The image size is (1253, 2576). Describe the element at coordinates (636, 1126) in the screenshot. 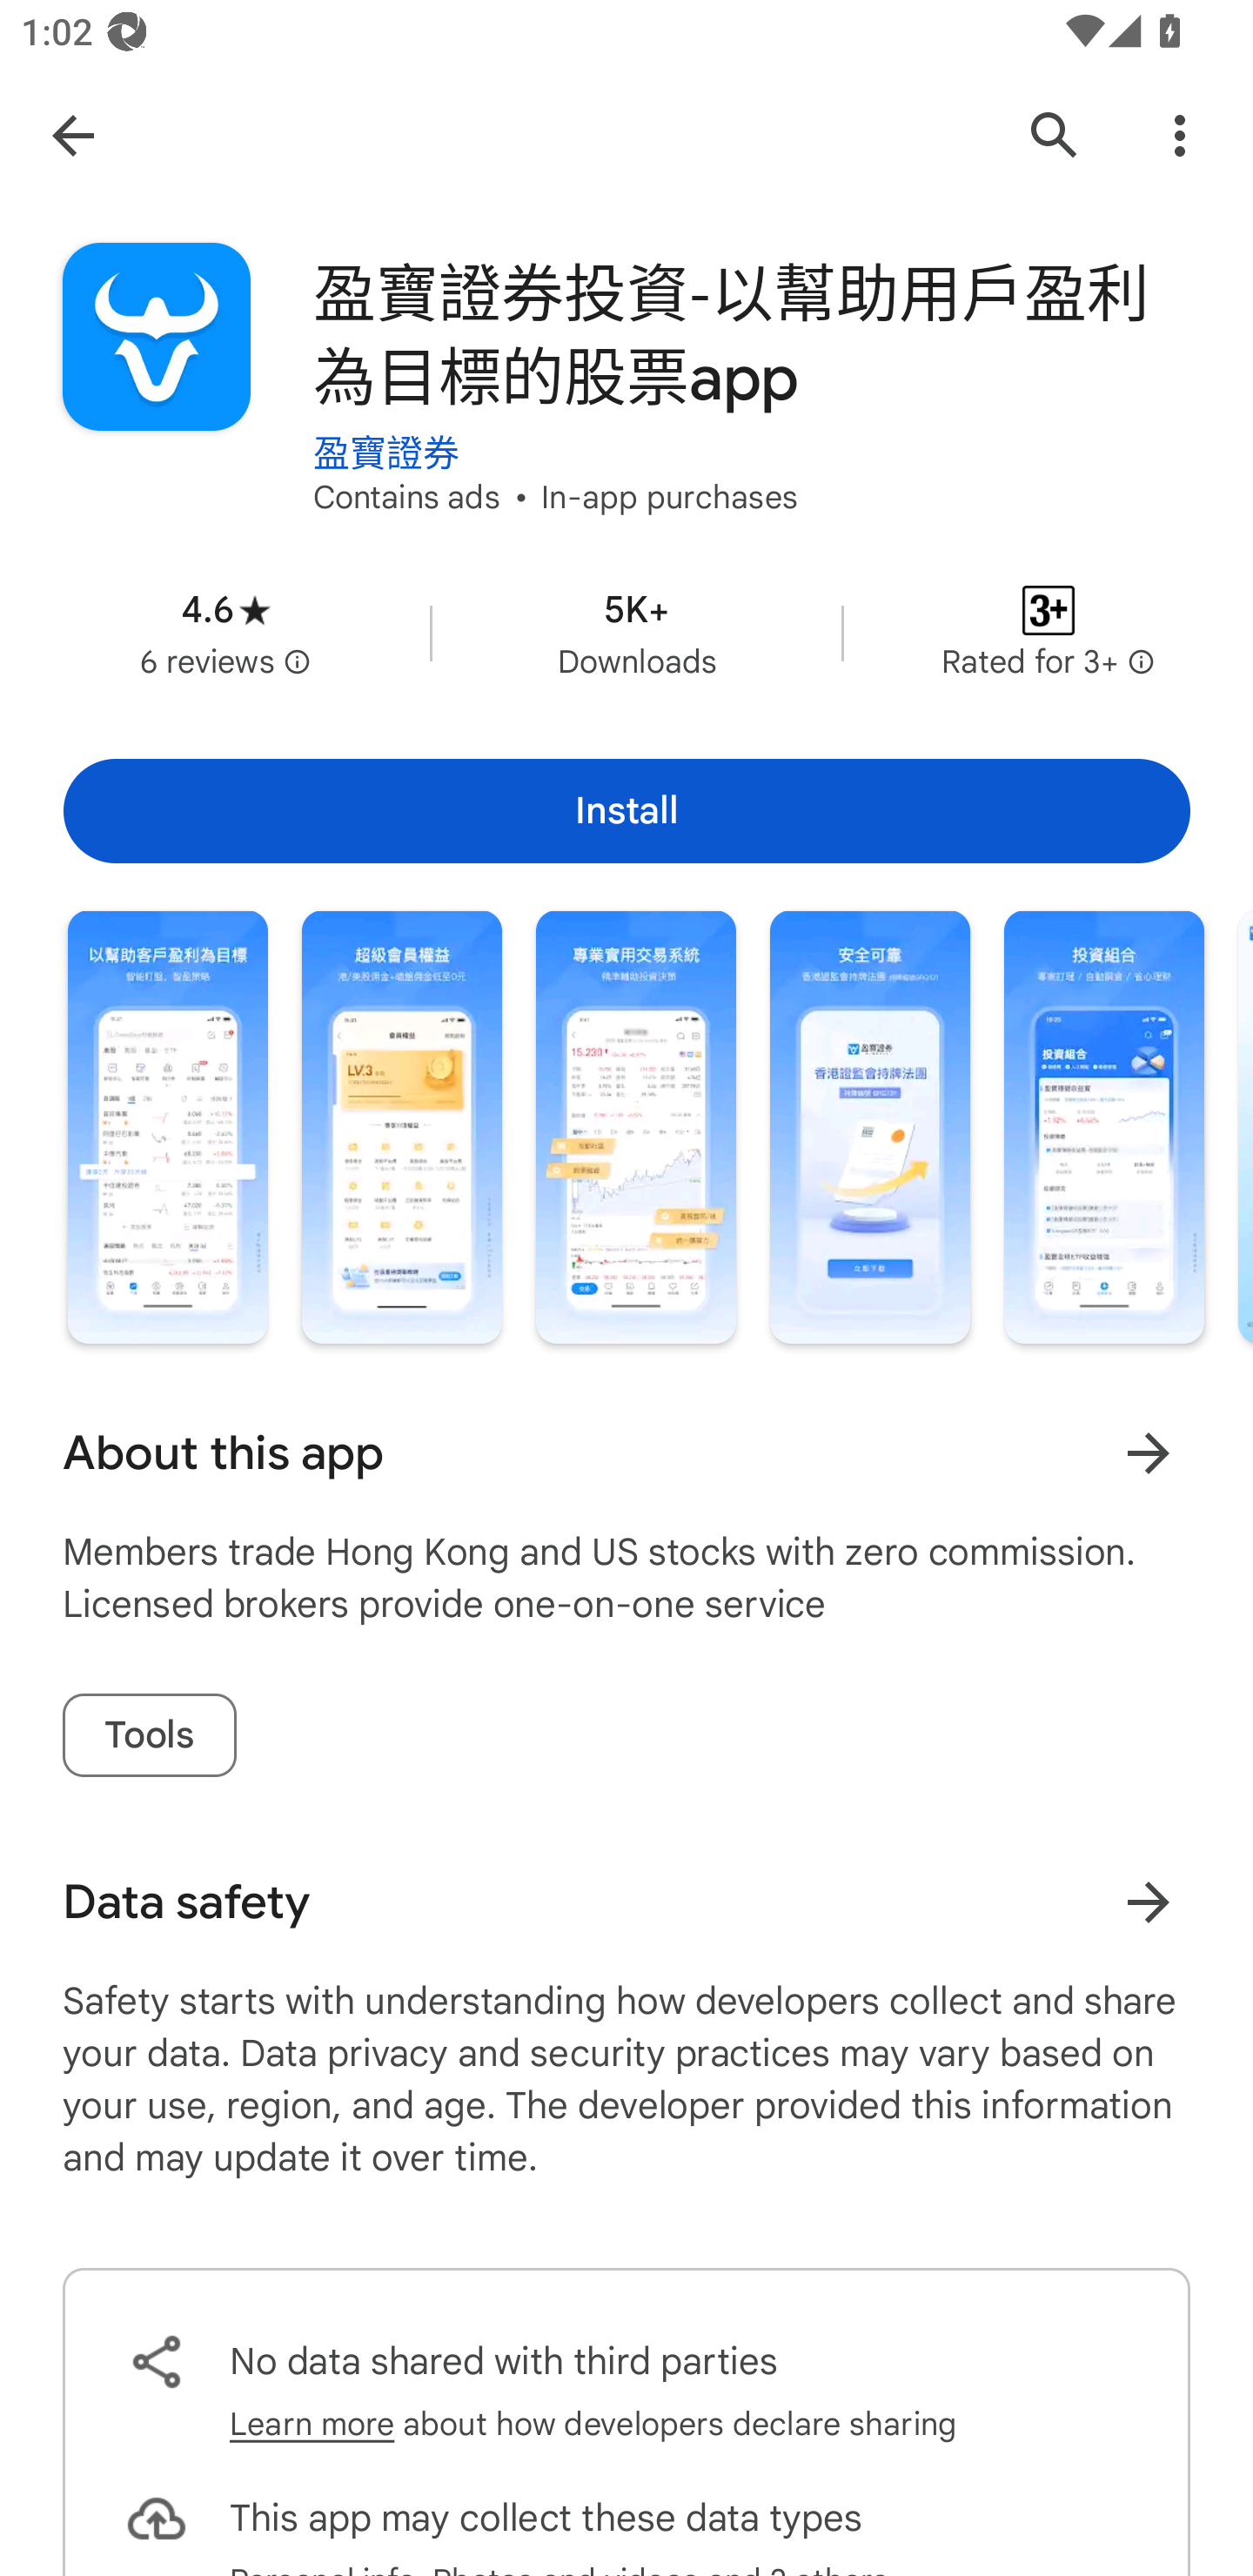

I see `Screenshot "3" of "8"` at that location.